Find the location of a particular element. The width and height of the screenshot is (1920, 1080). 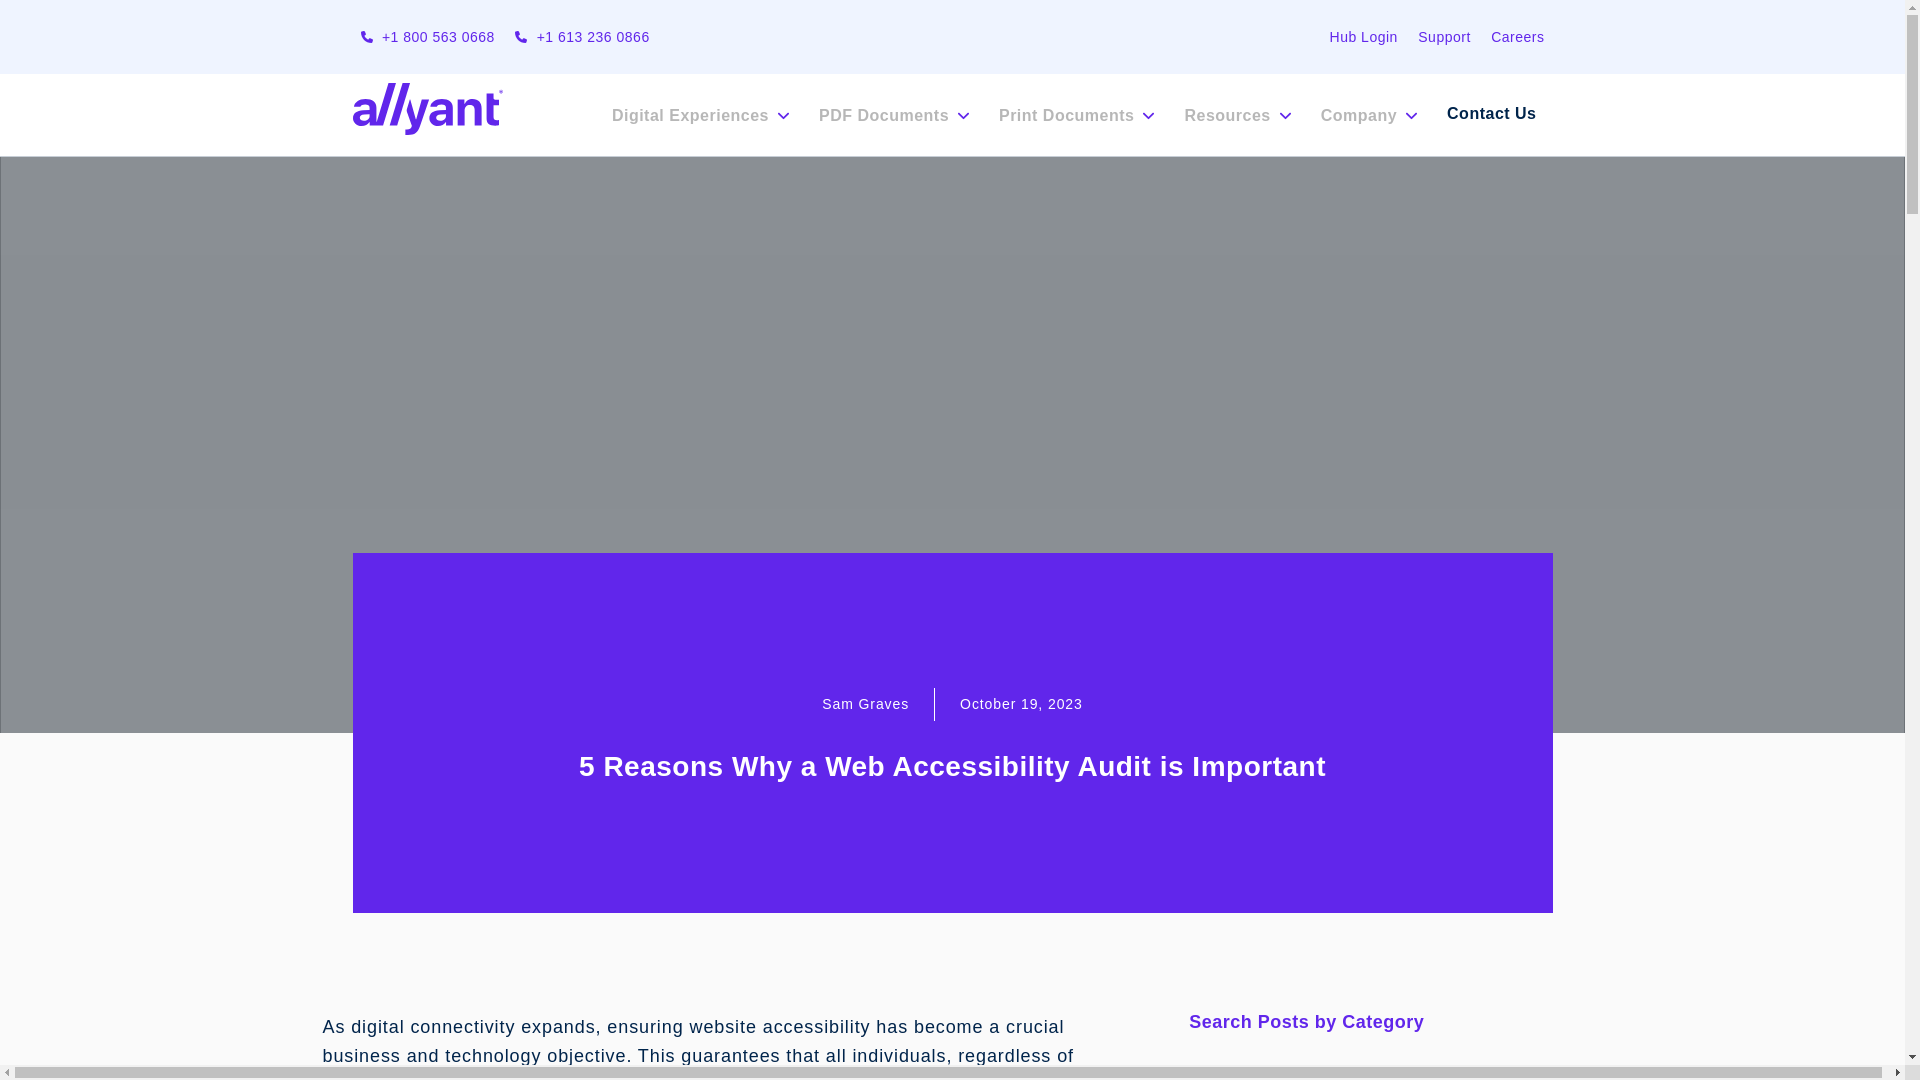

Resources is located at coordinates (1235, 114).